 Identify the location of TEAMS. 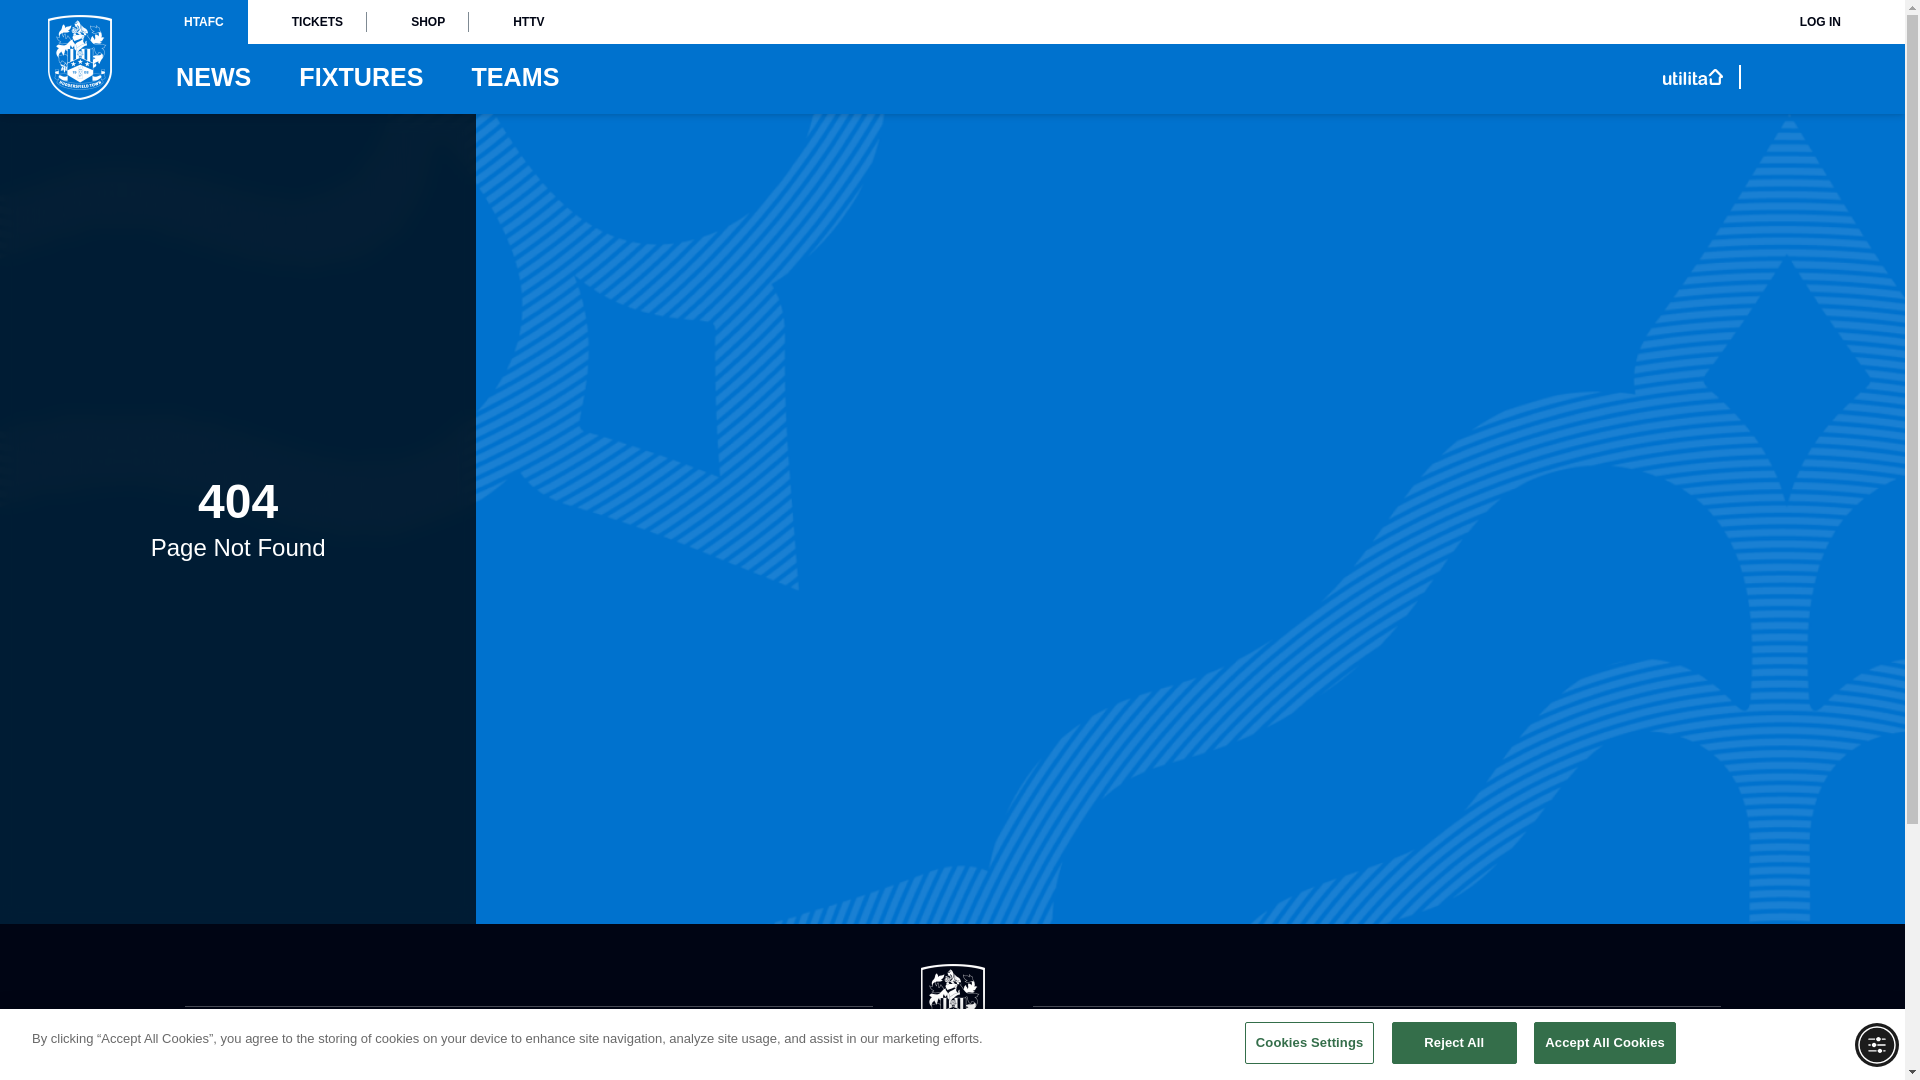
(516, 77).